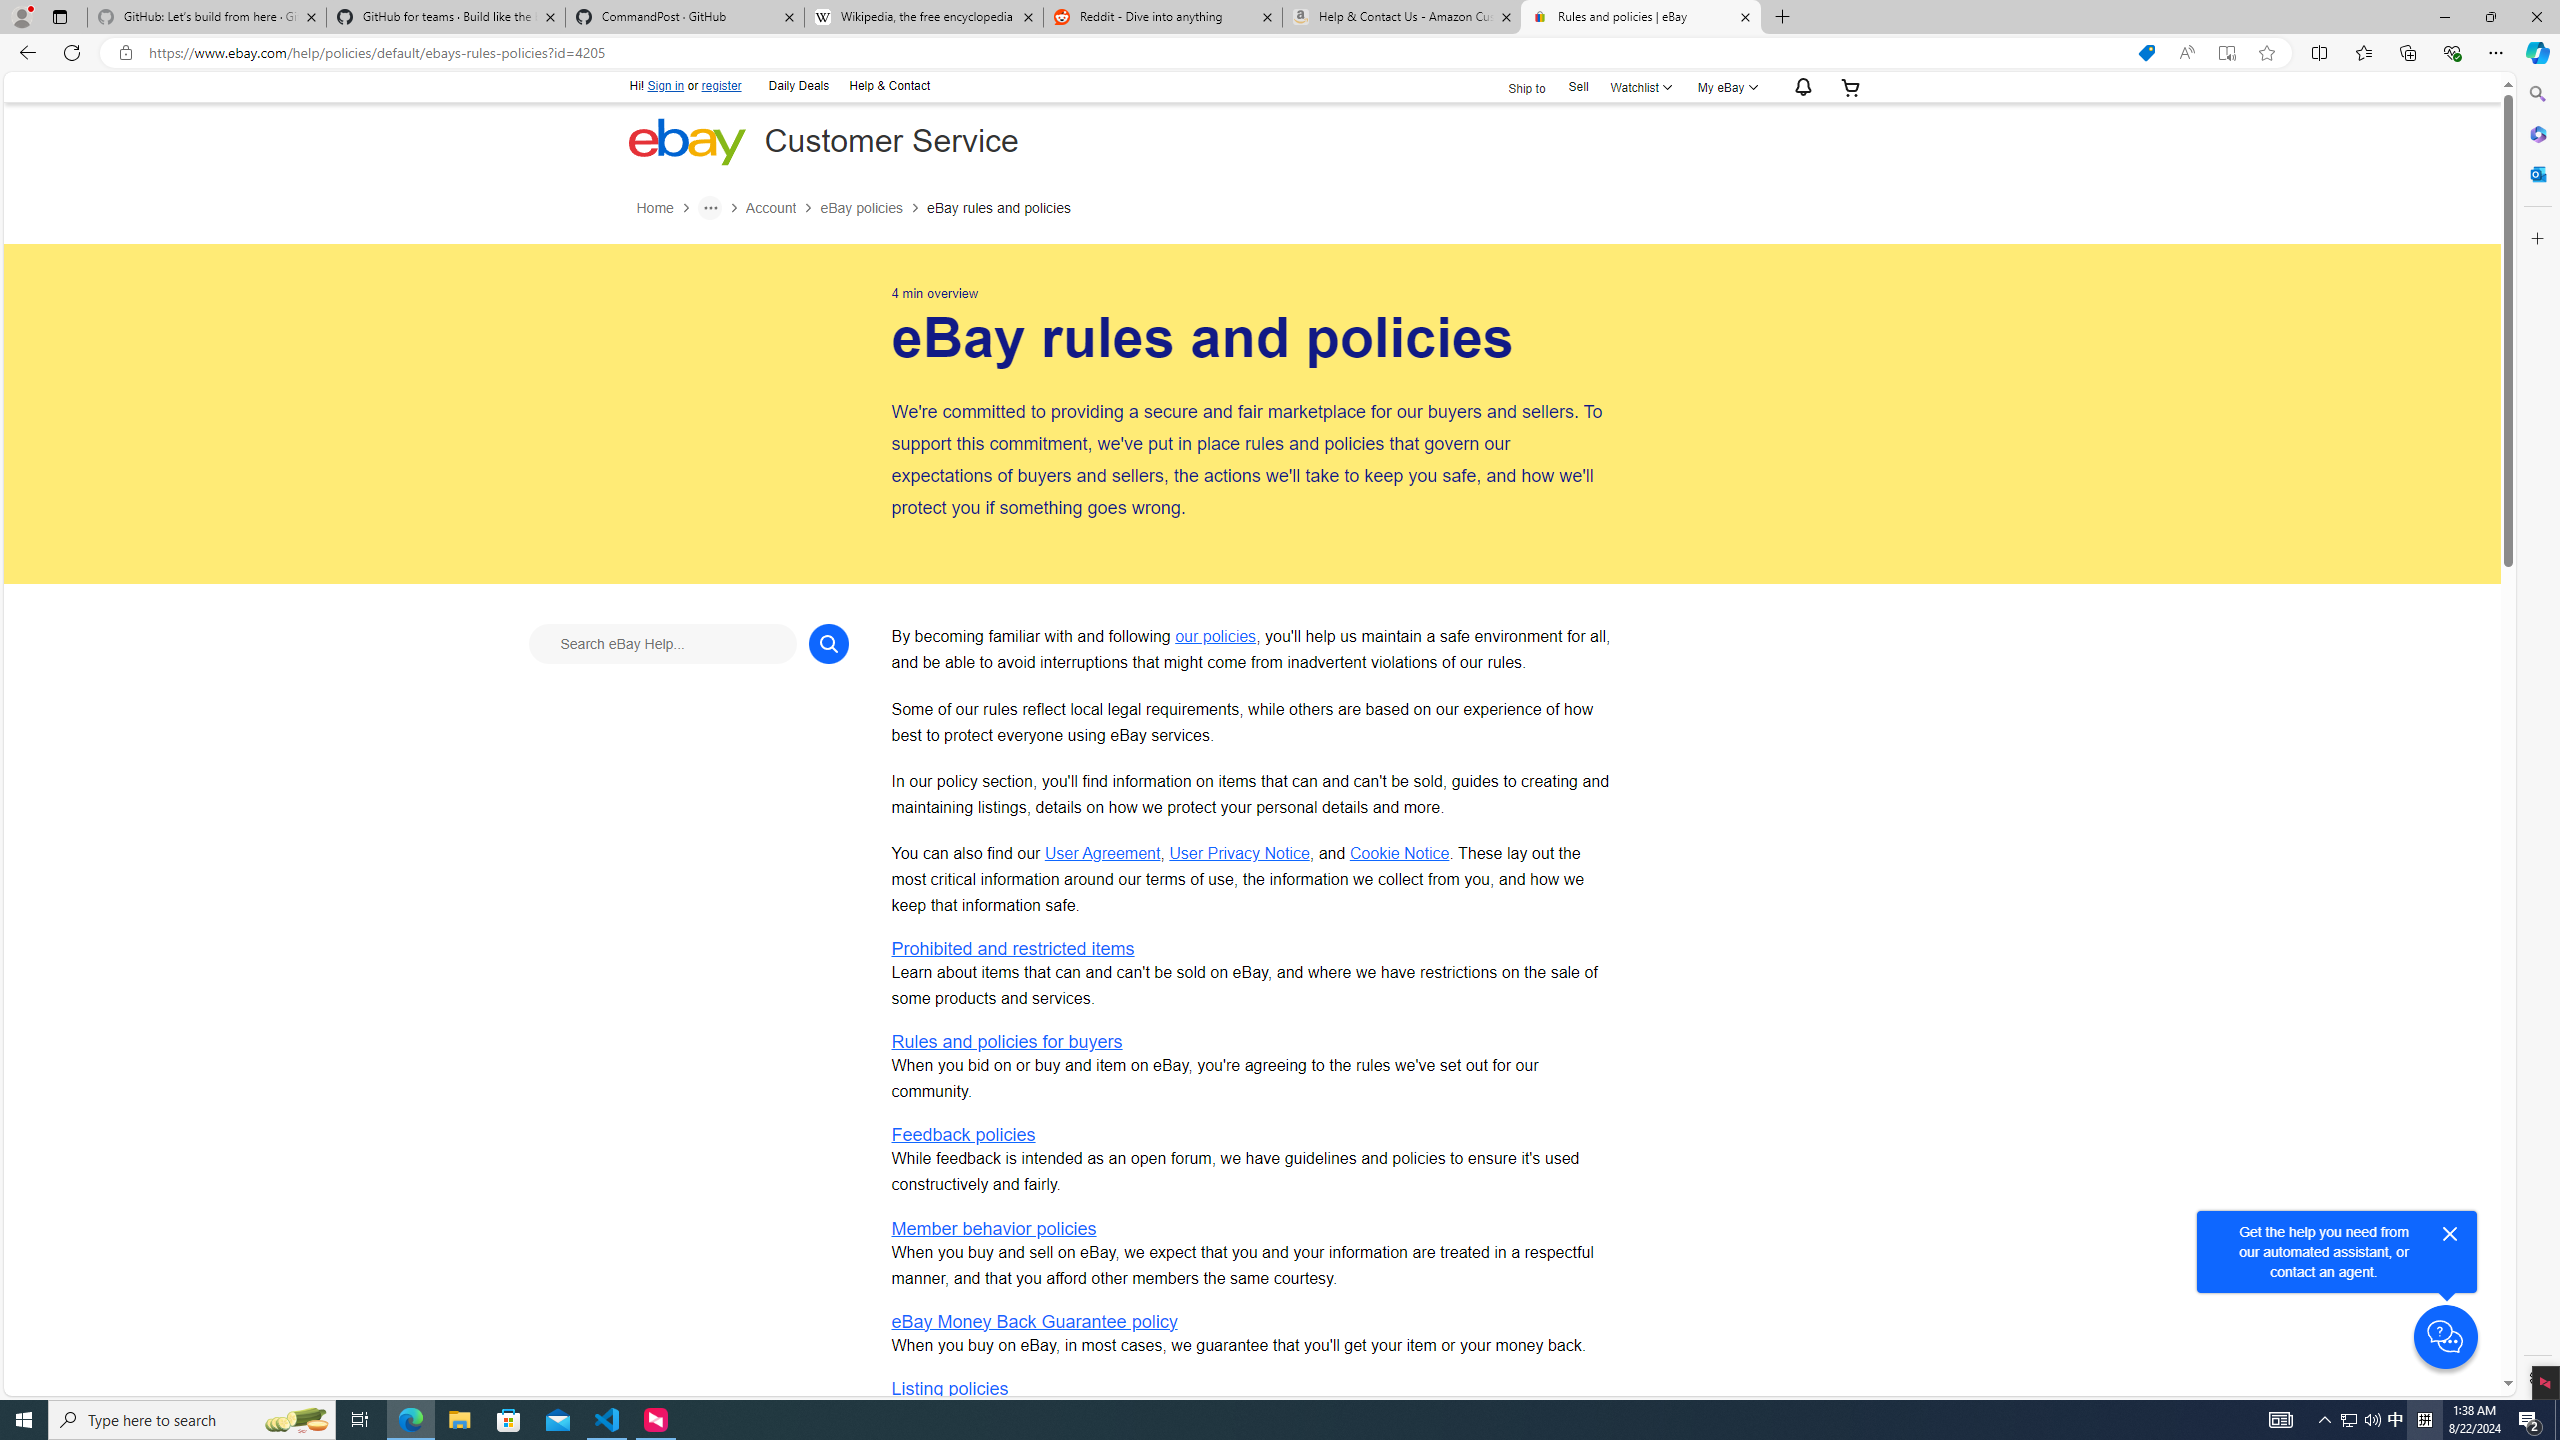  I want to click on Rules and policies | eBay, so click(1640, 17).